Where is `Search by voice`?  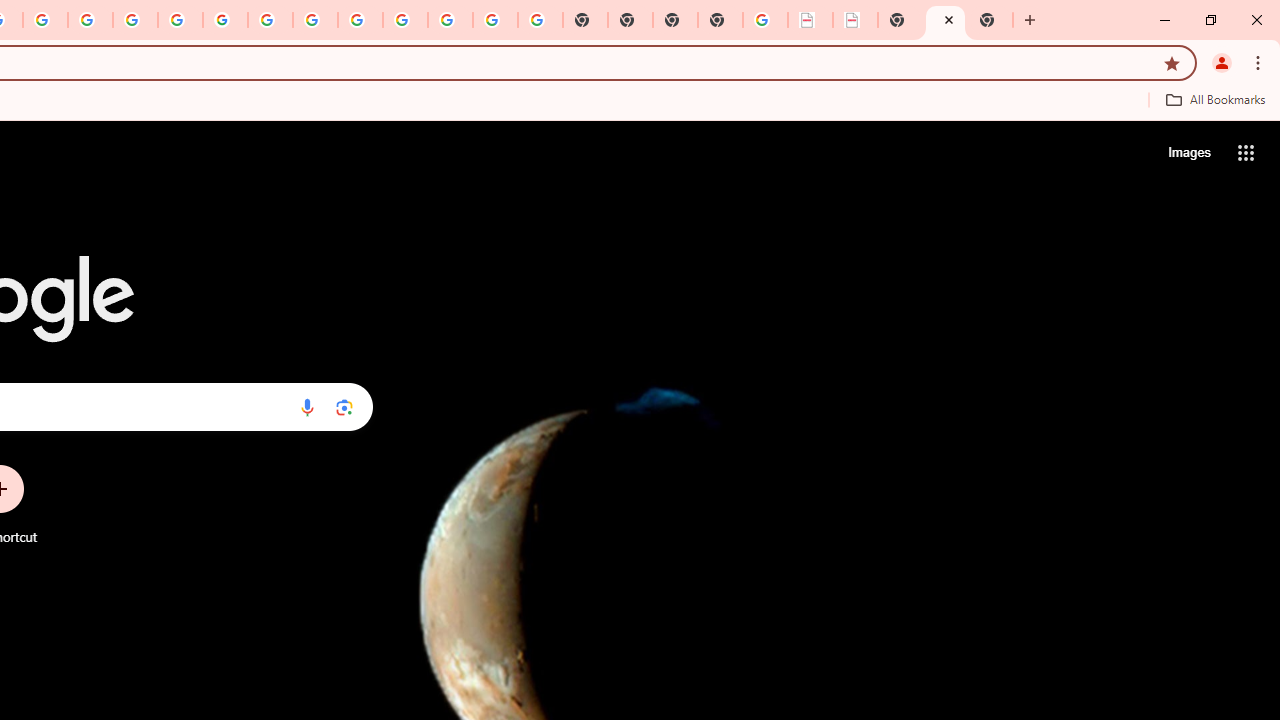 Search by voice is located at coordinates (307, 407).